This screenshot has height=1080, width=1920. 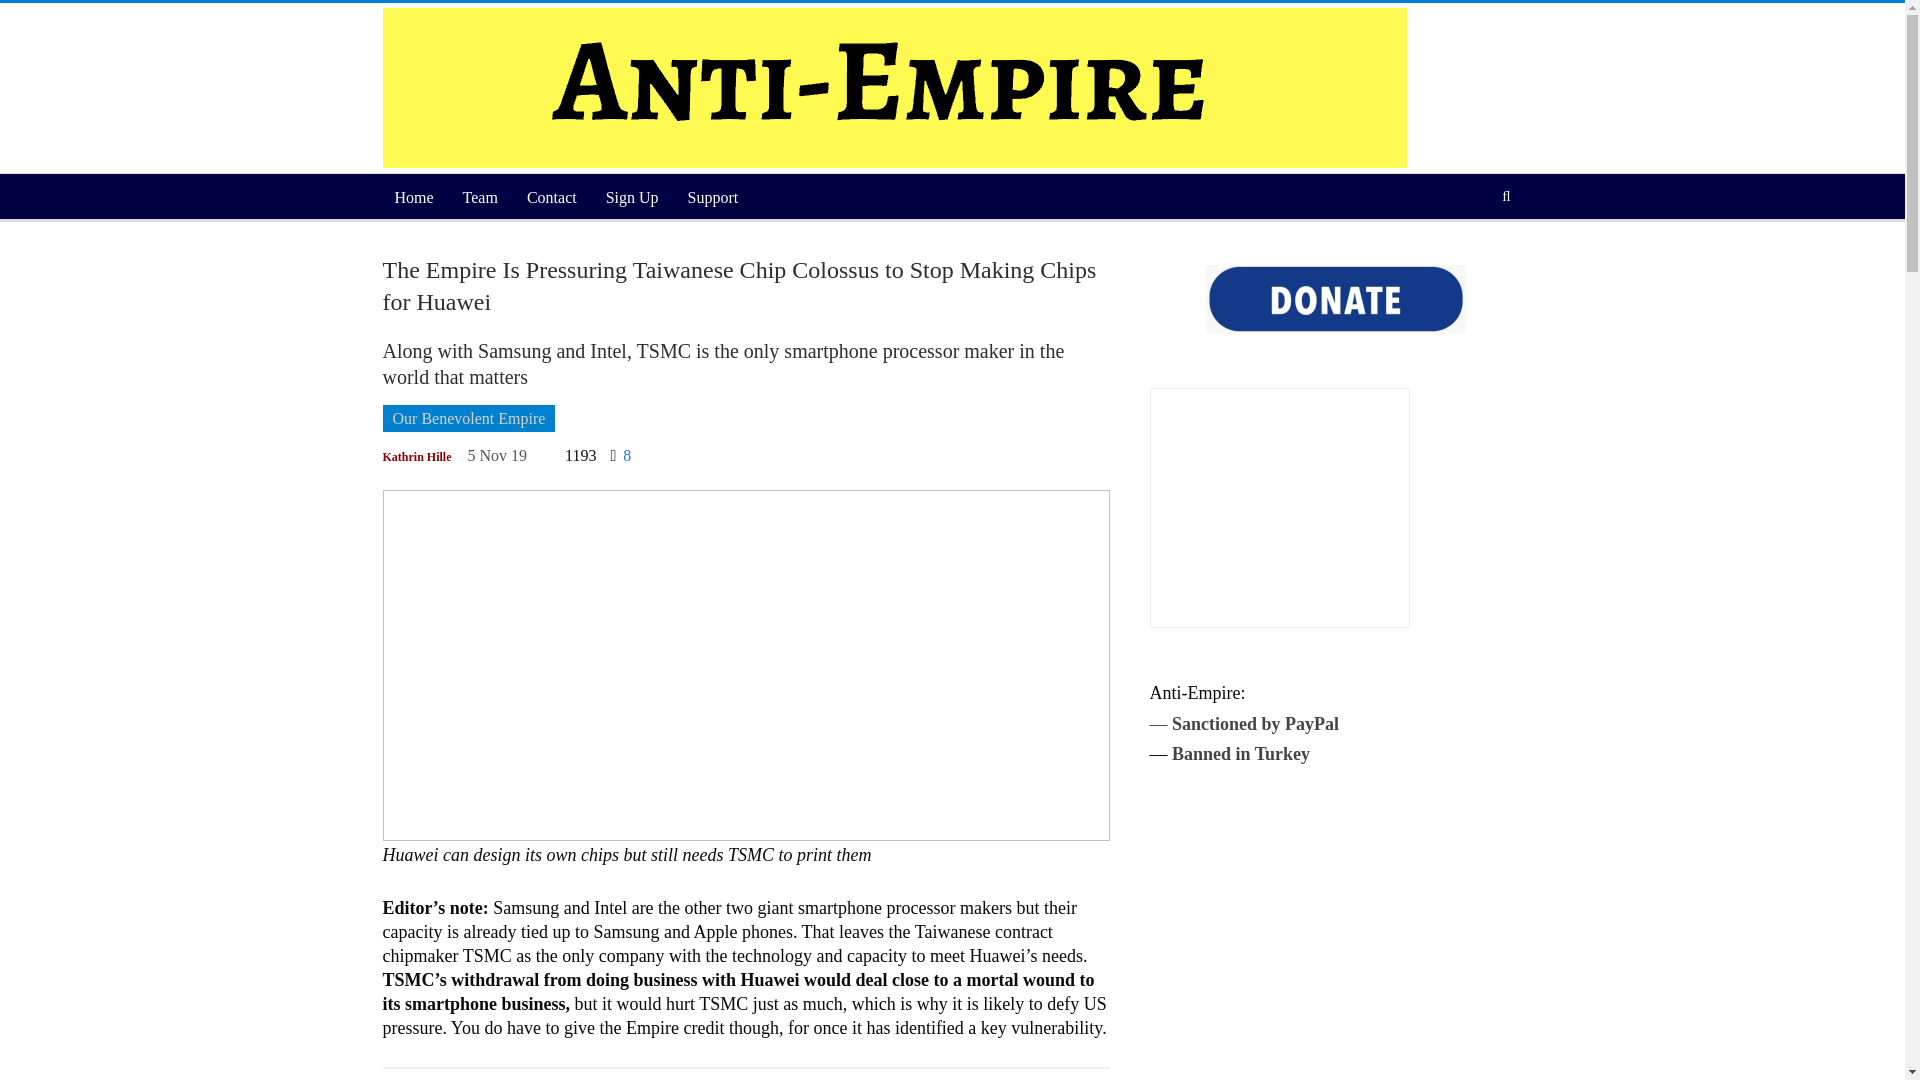 I want to click on Browse Author Articles, so click(x=416, y=456).